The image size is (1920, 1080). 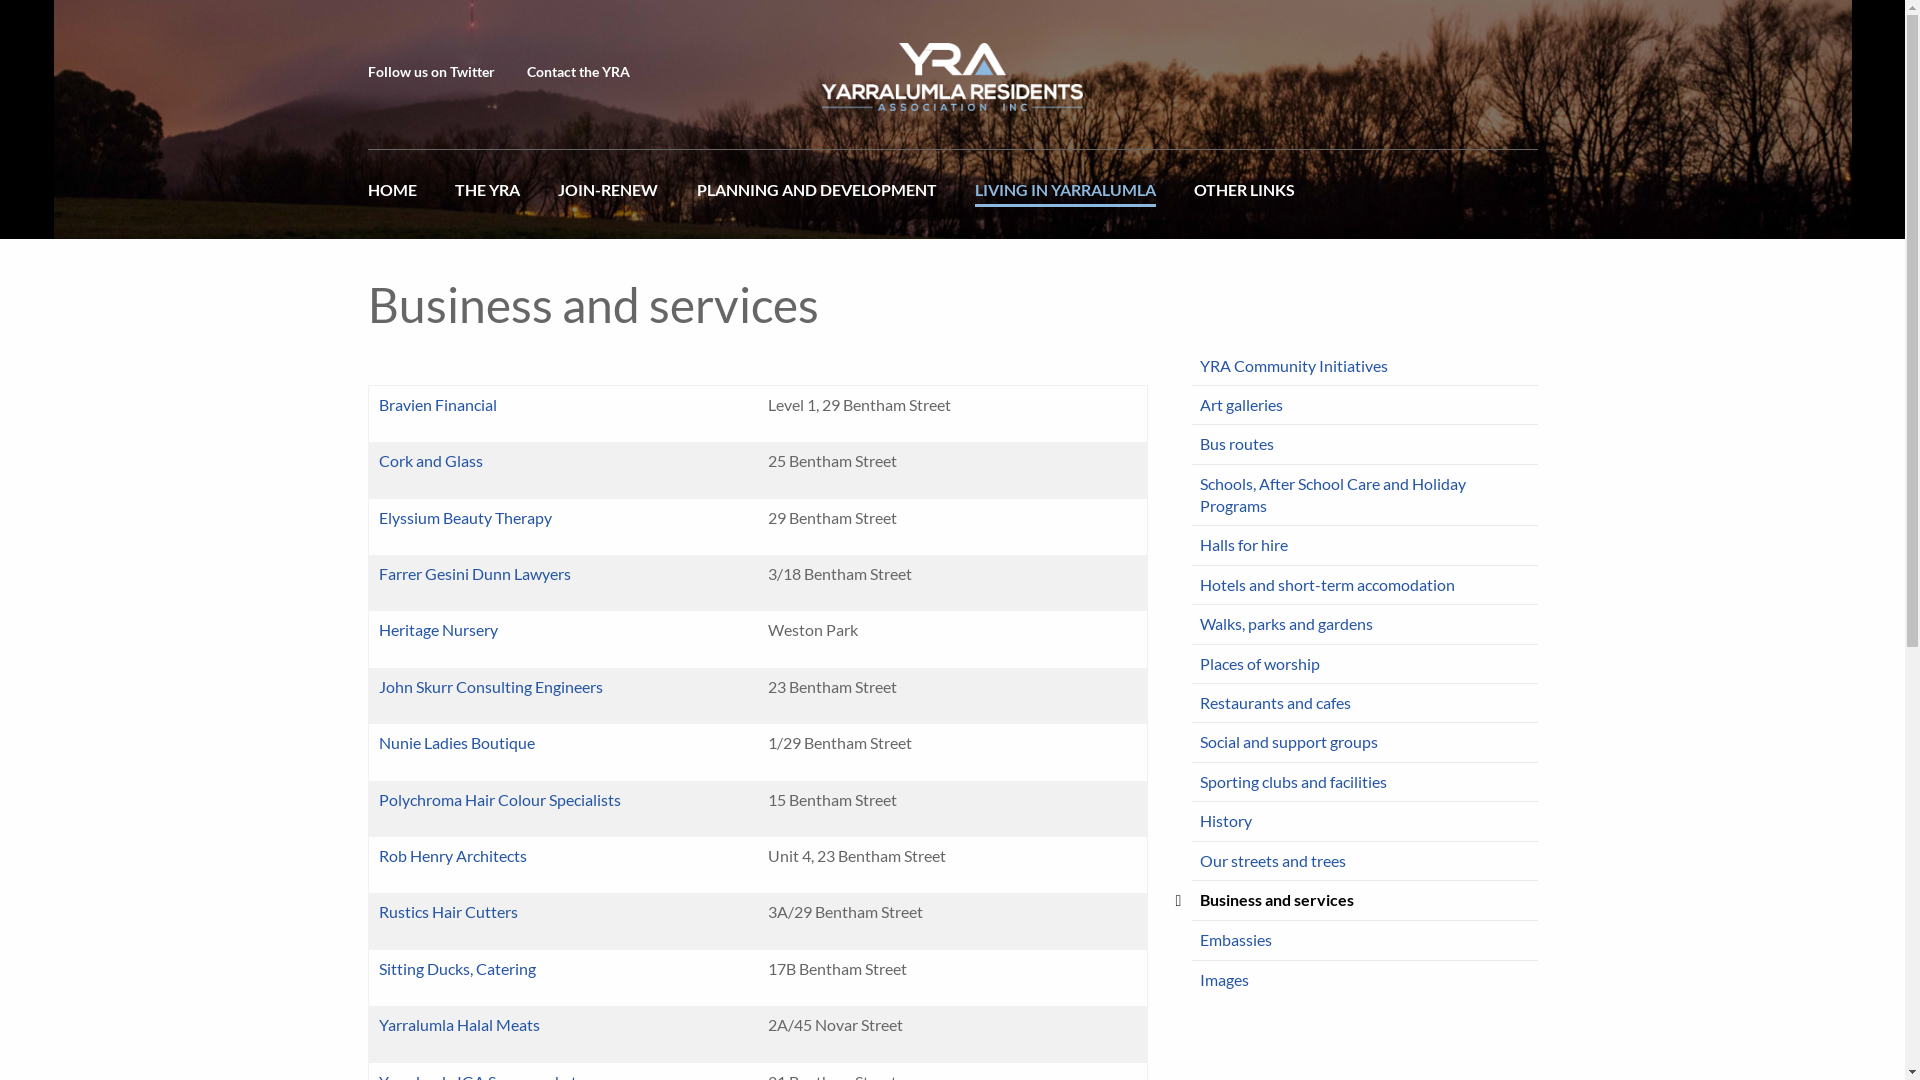 I want to click on Business and services, so click(x=1365, y=901).